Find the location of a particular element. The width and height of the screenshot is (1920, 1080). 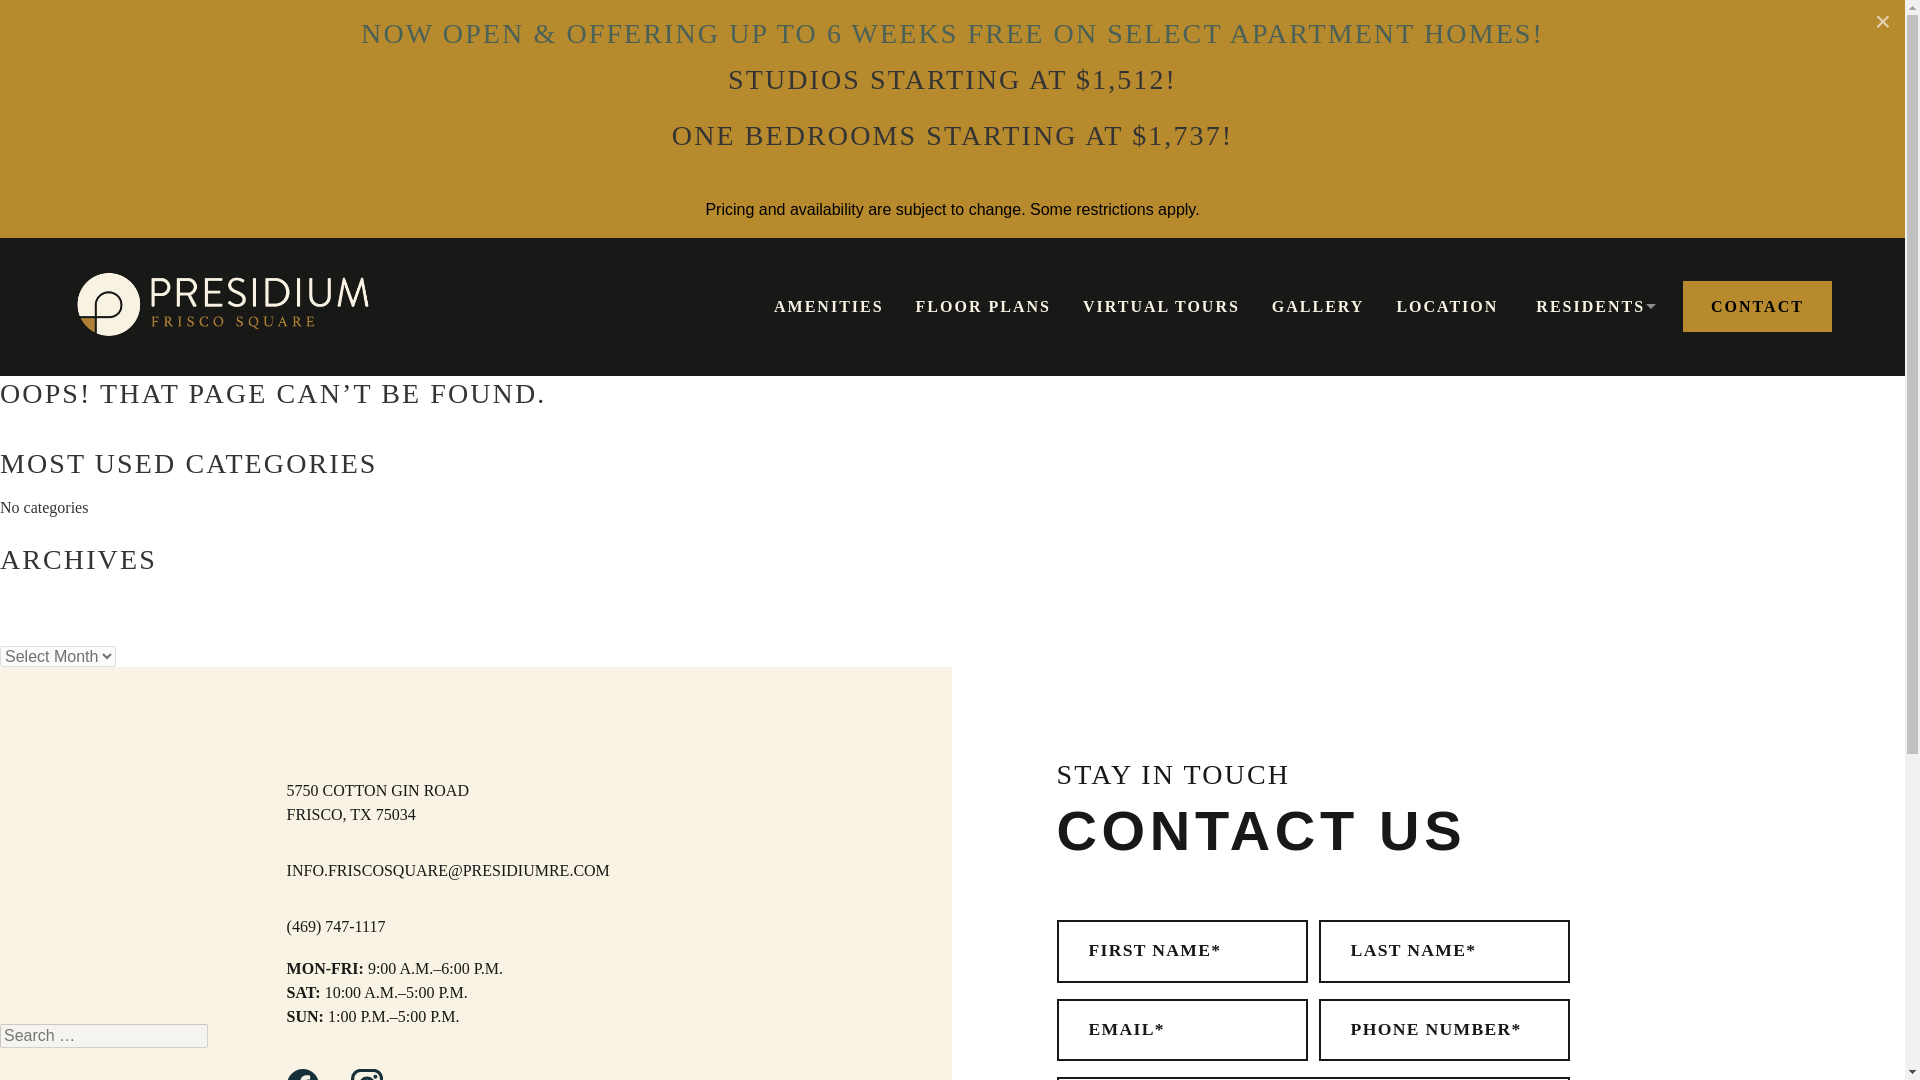

LOCATION is located at coordinates (1446, 307).